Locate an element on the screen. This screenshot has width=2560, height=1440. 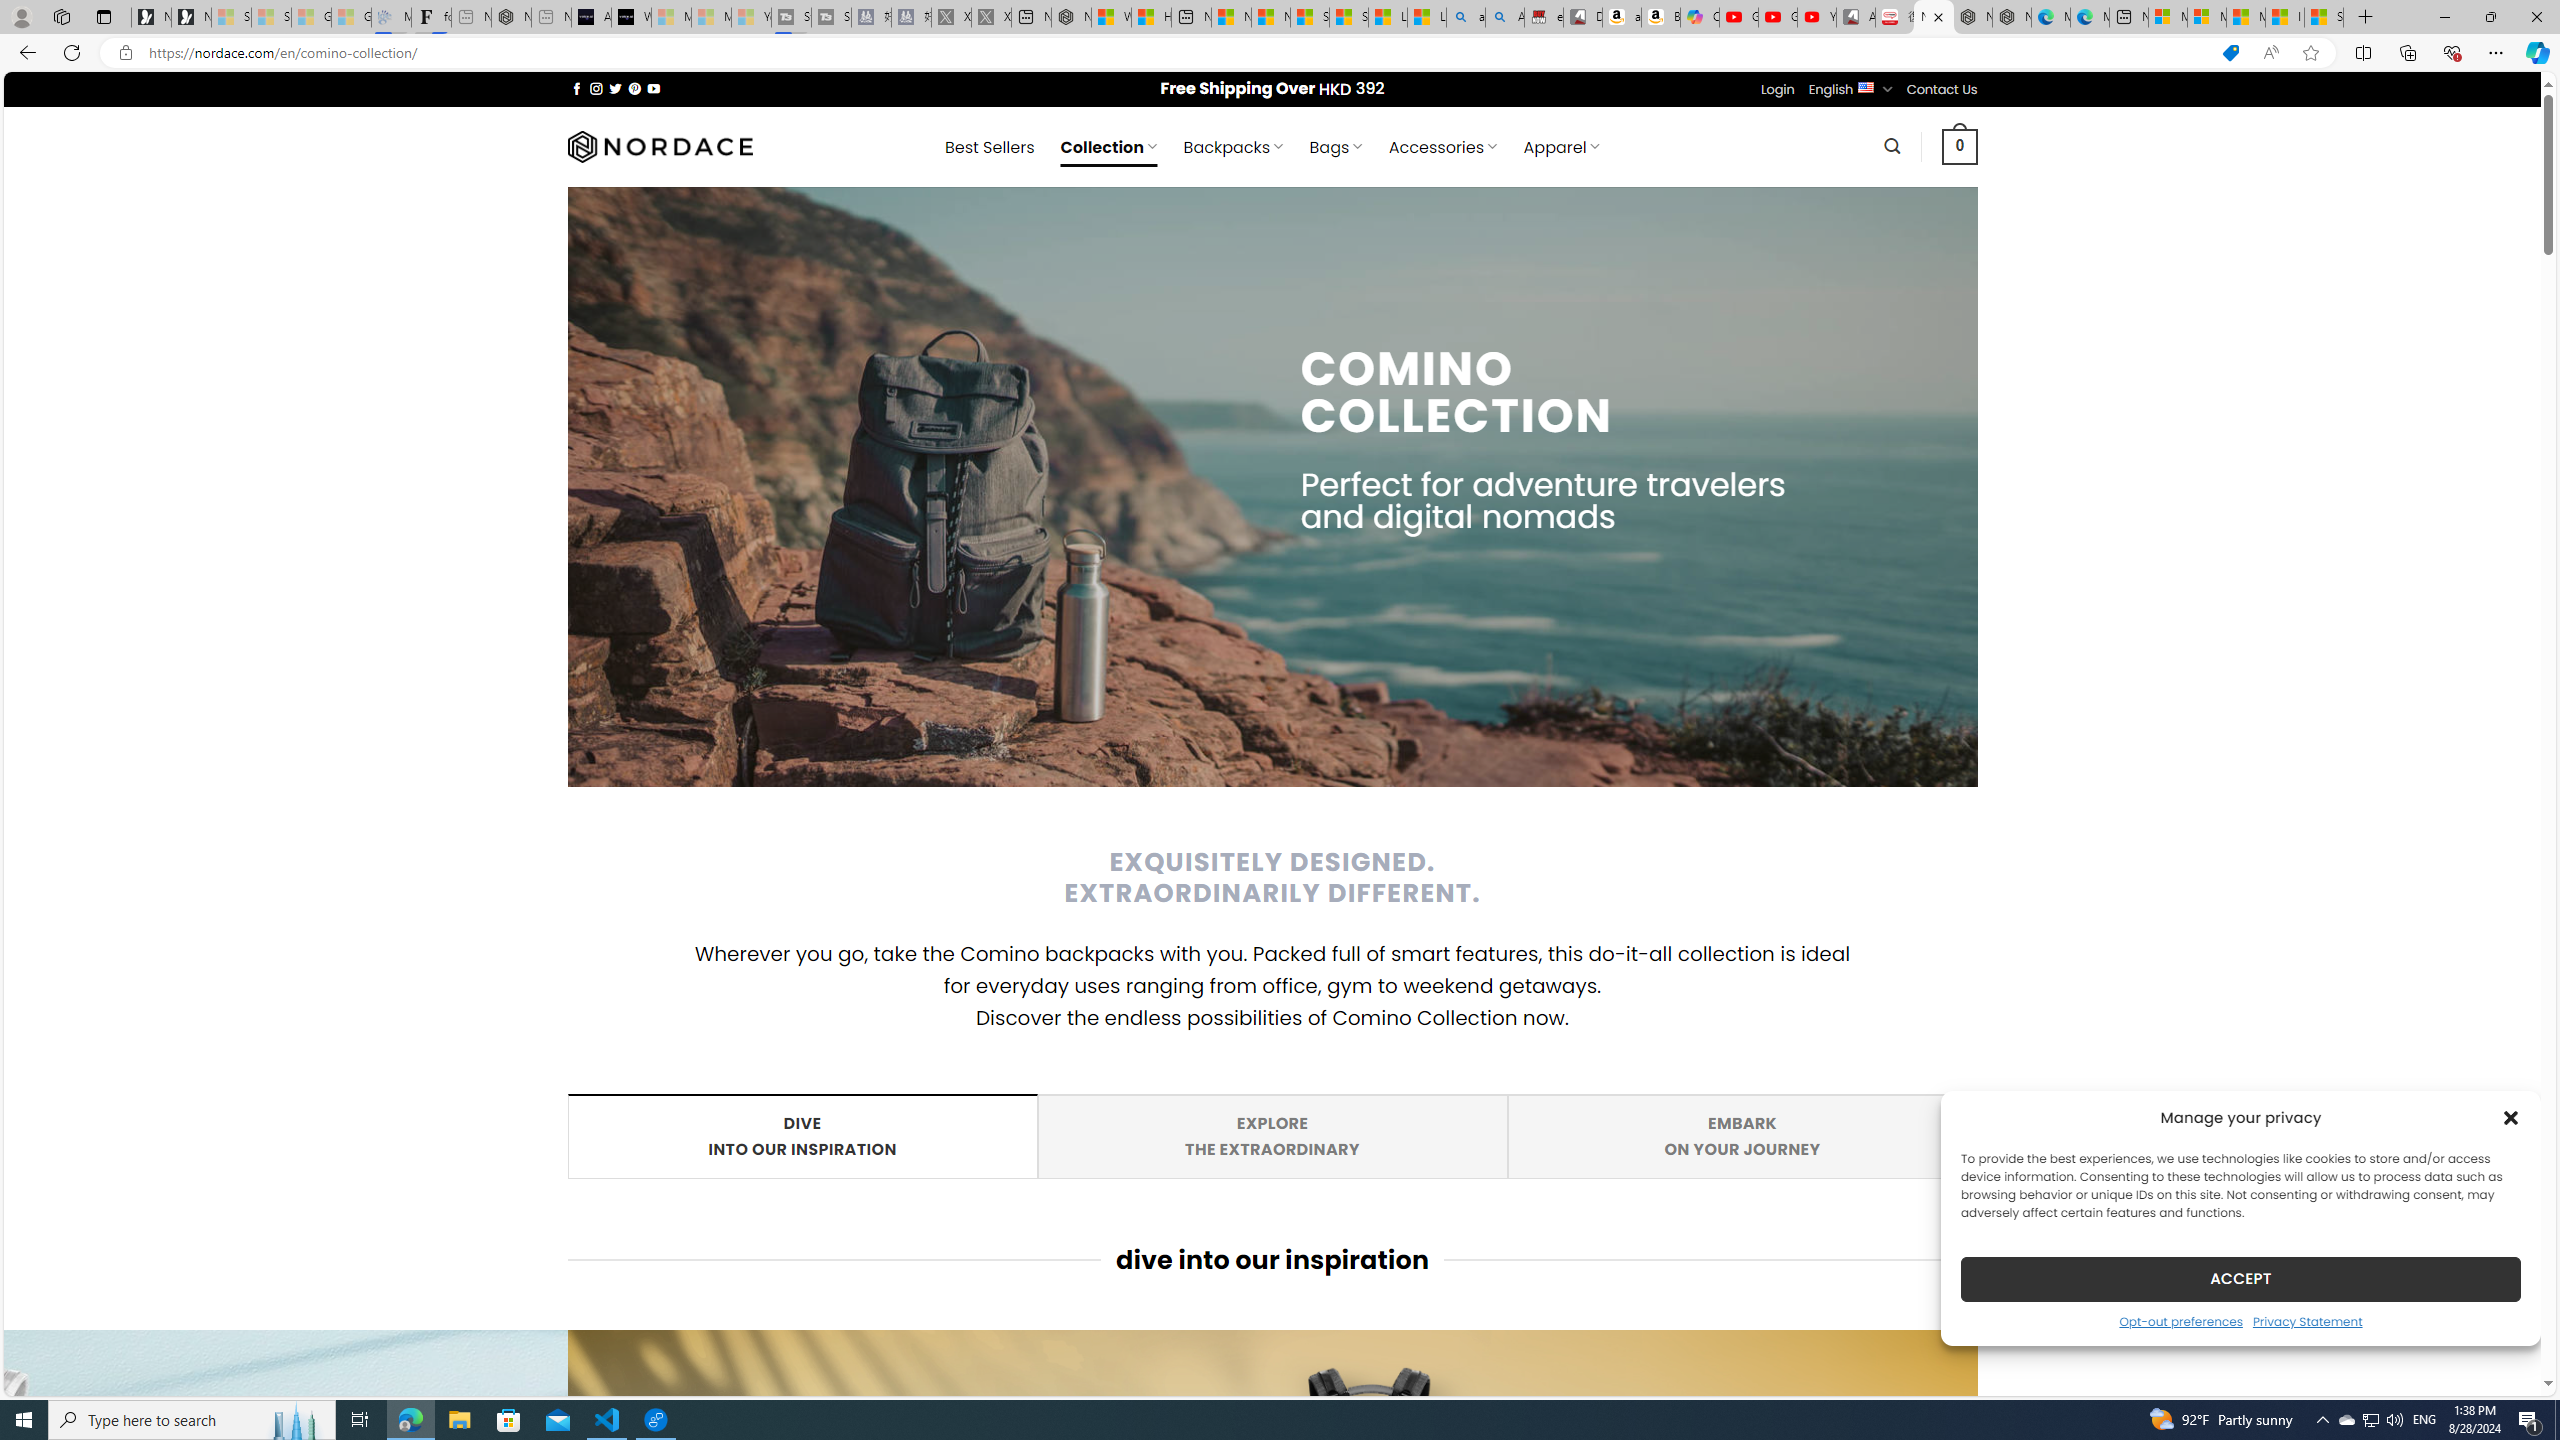
Huge shark washes ashore at New York City beach | Watch is located at coordinates (1152, 17).